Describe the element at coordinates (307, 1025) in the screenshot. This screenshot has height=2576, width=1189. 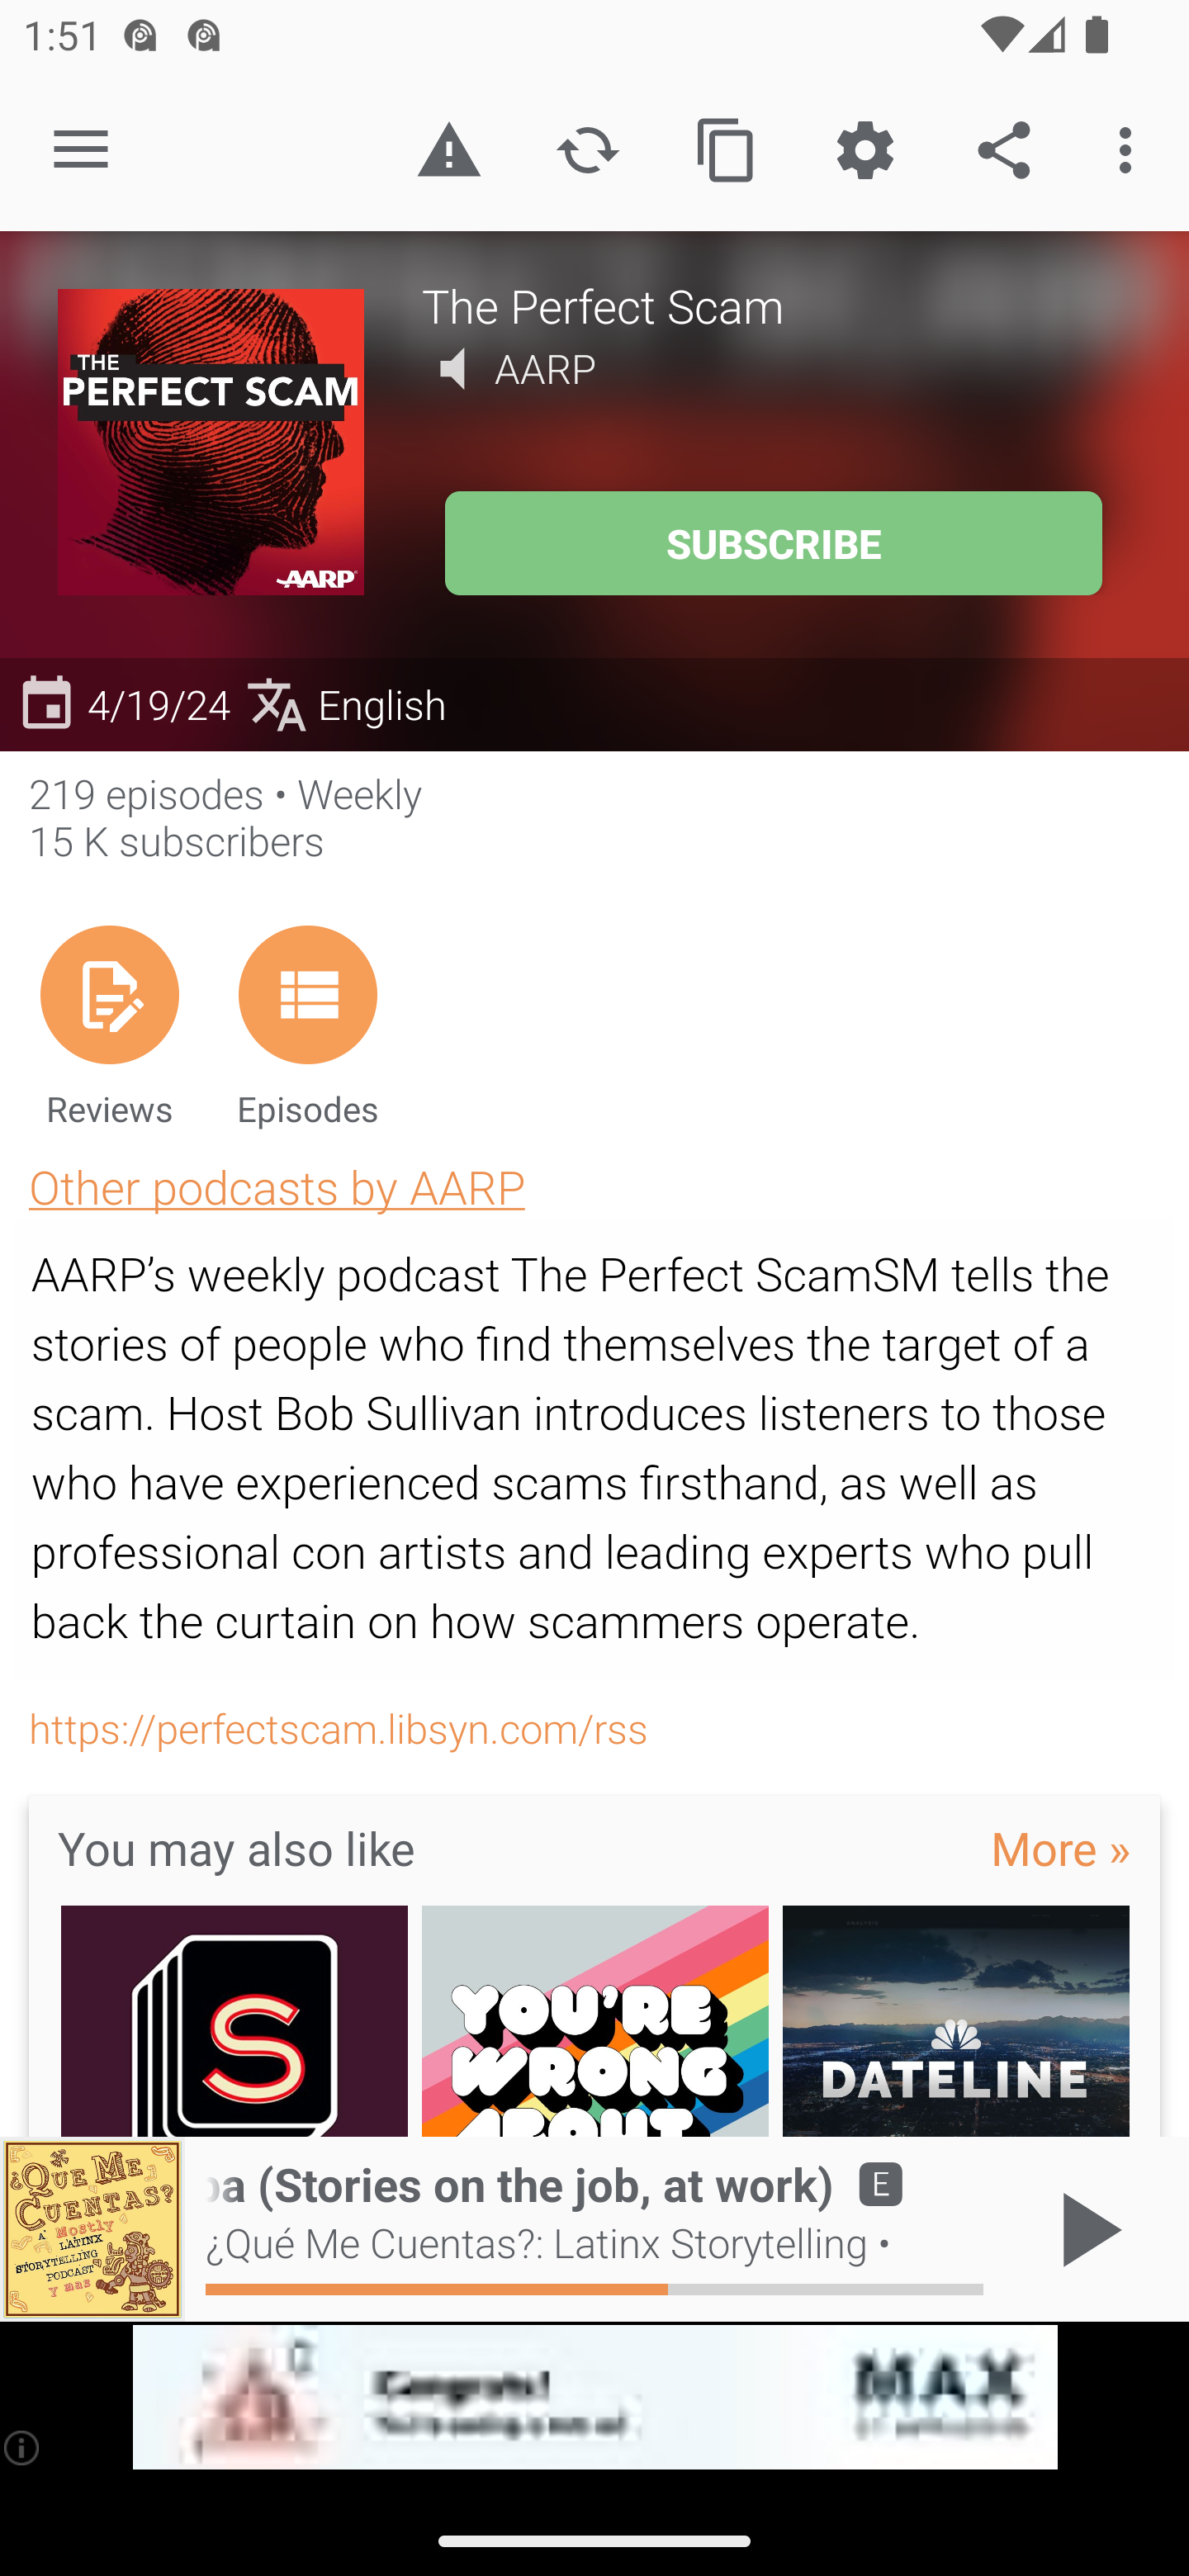
I see `Episodes` at that location.